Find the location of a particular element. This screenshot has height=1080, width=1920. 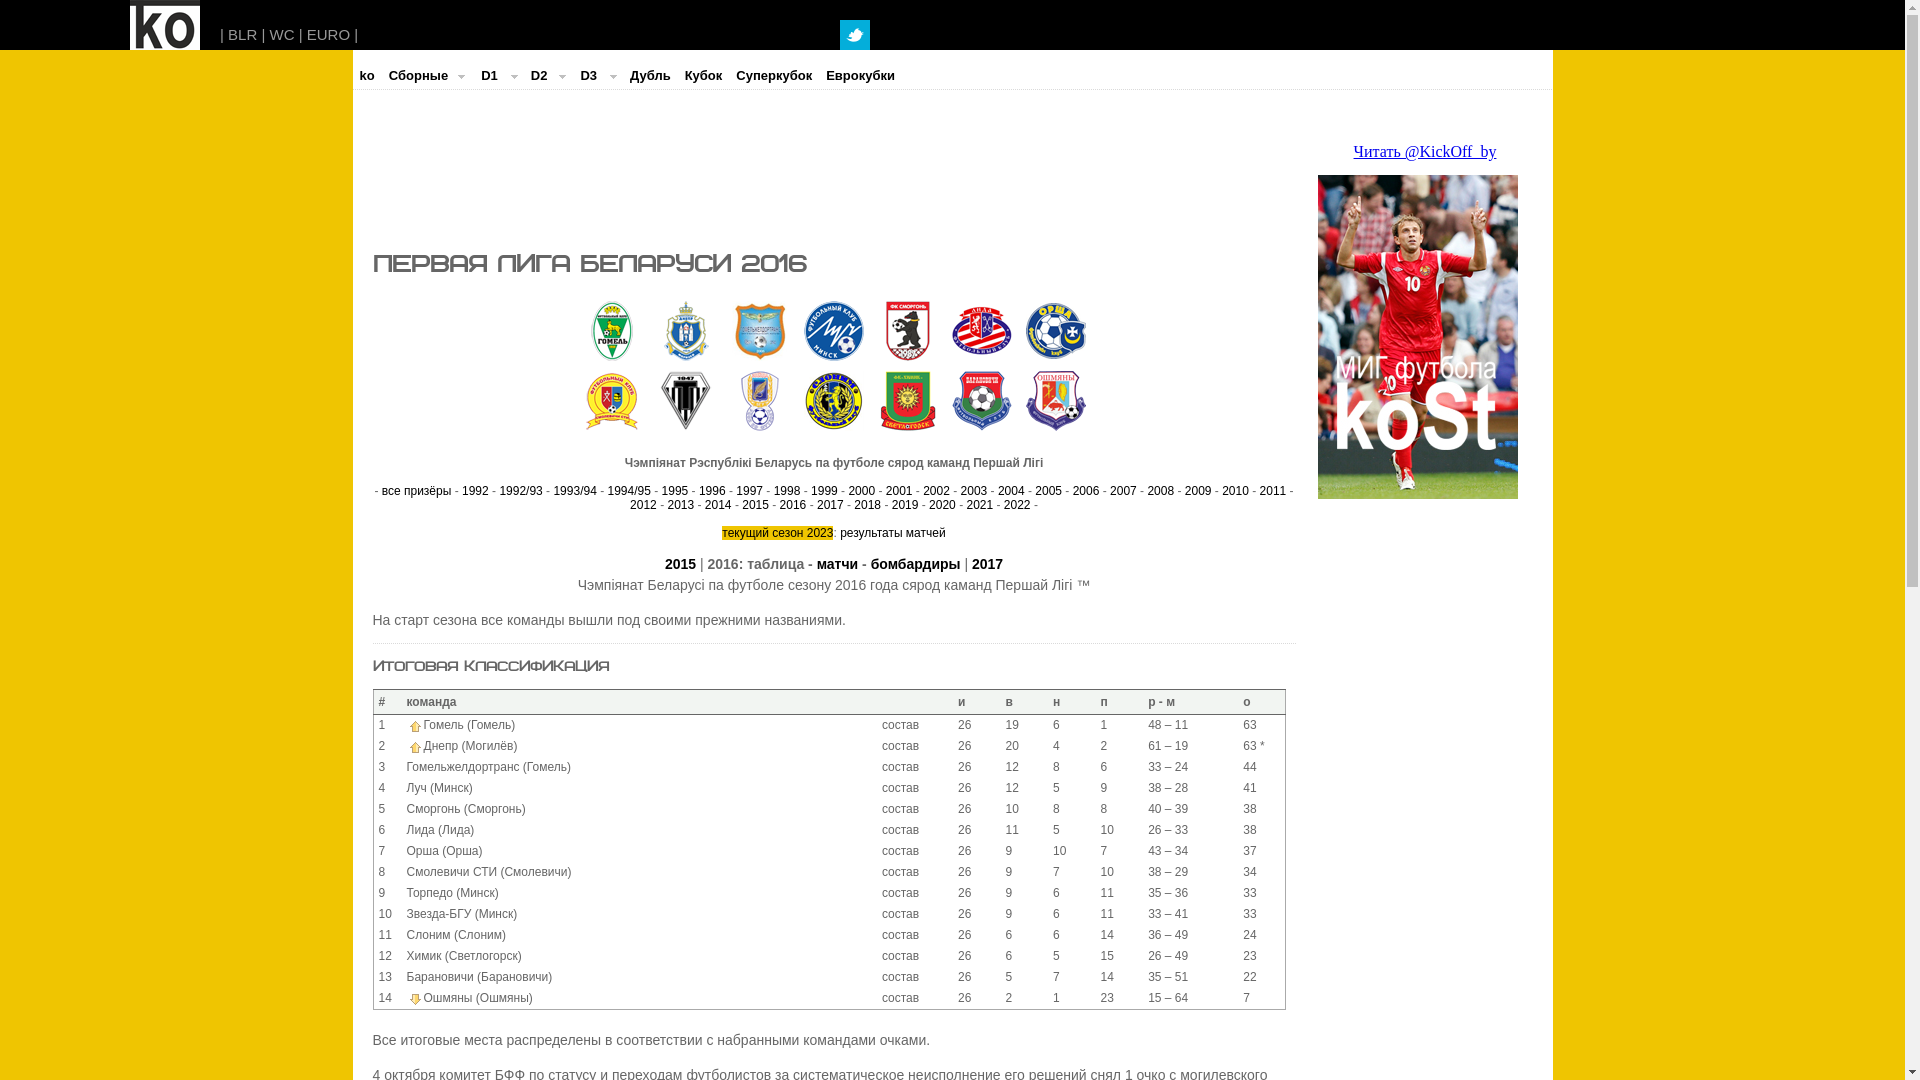

1992/93 is located at coordinates (520, 491).